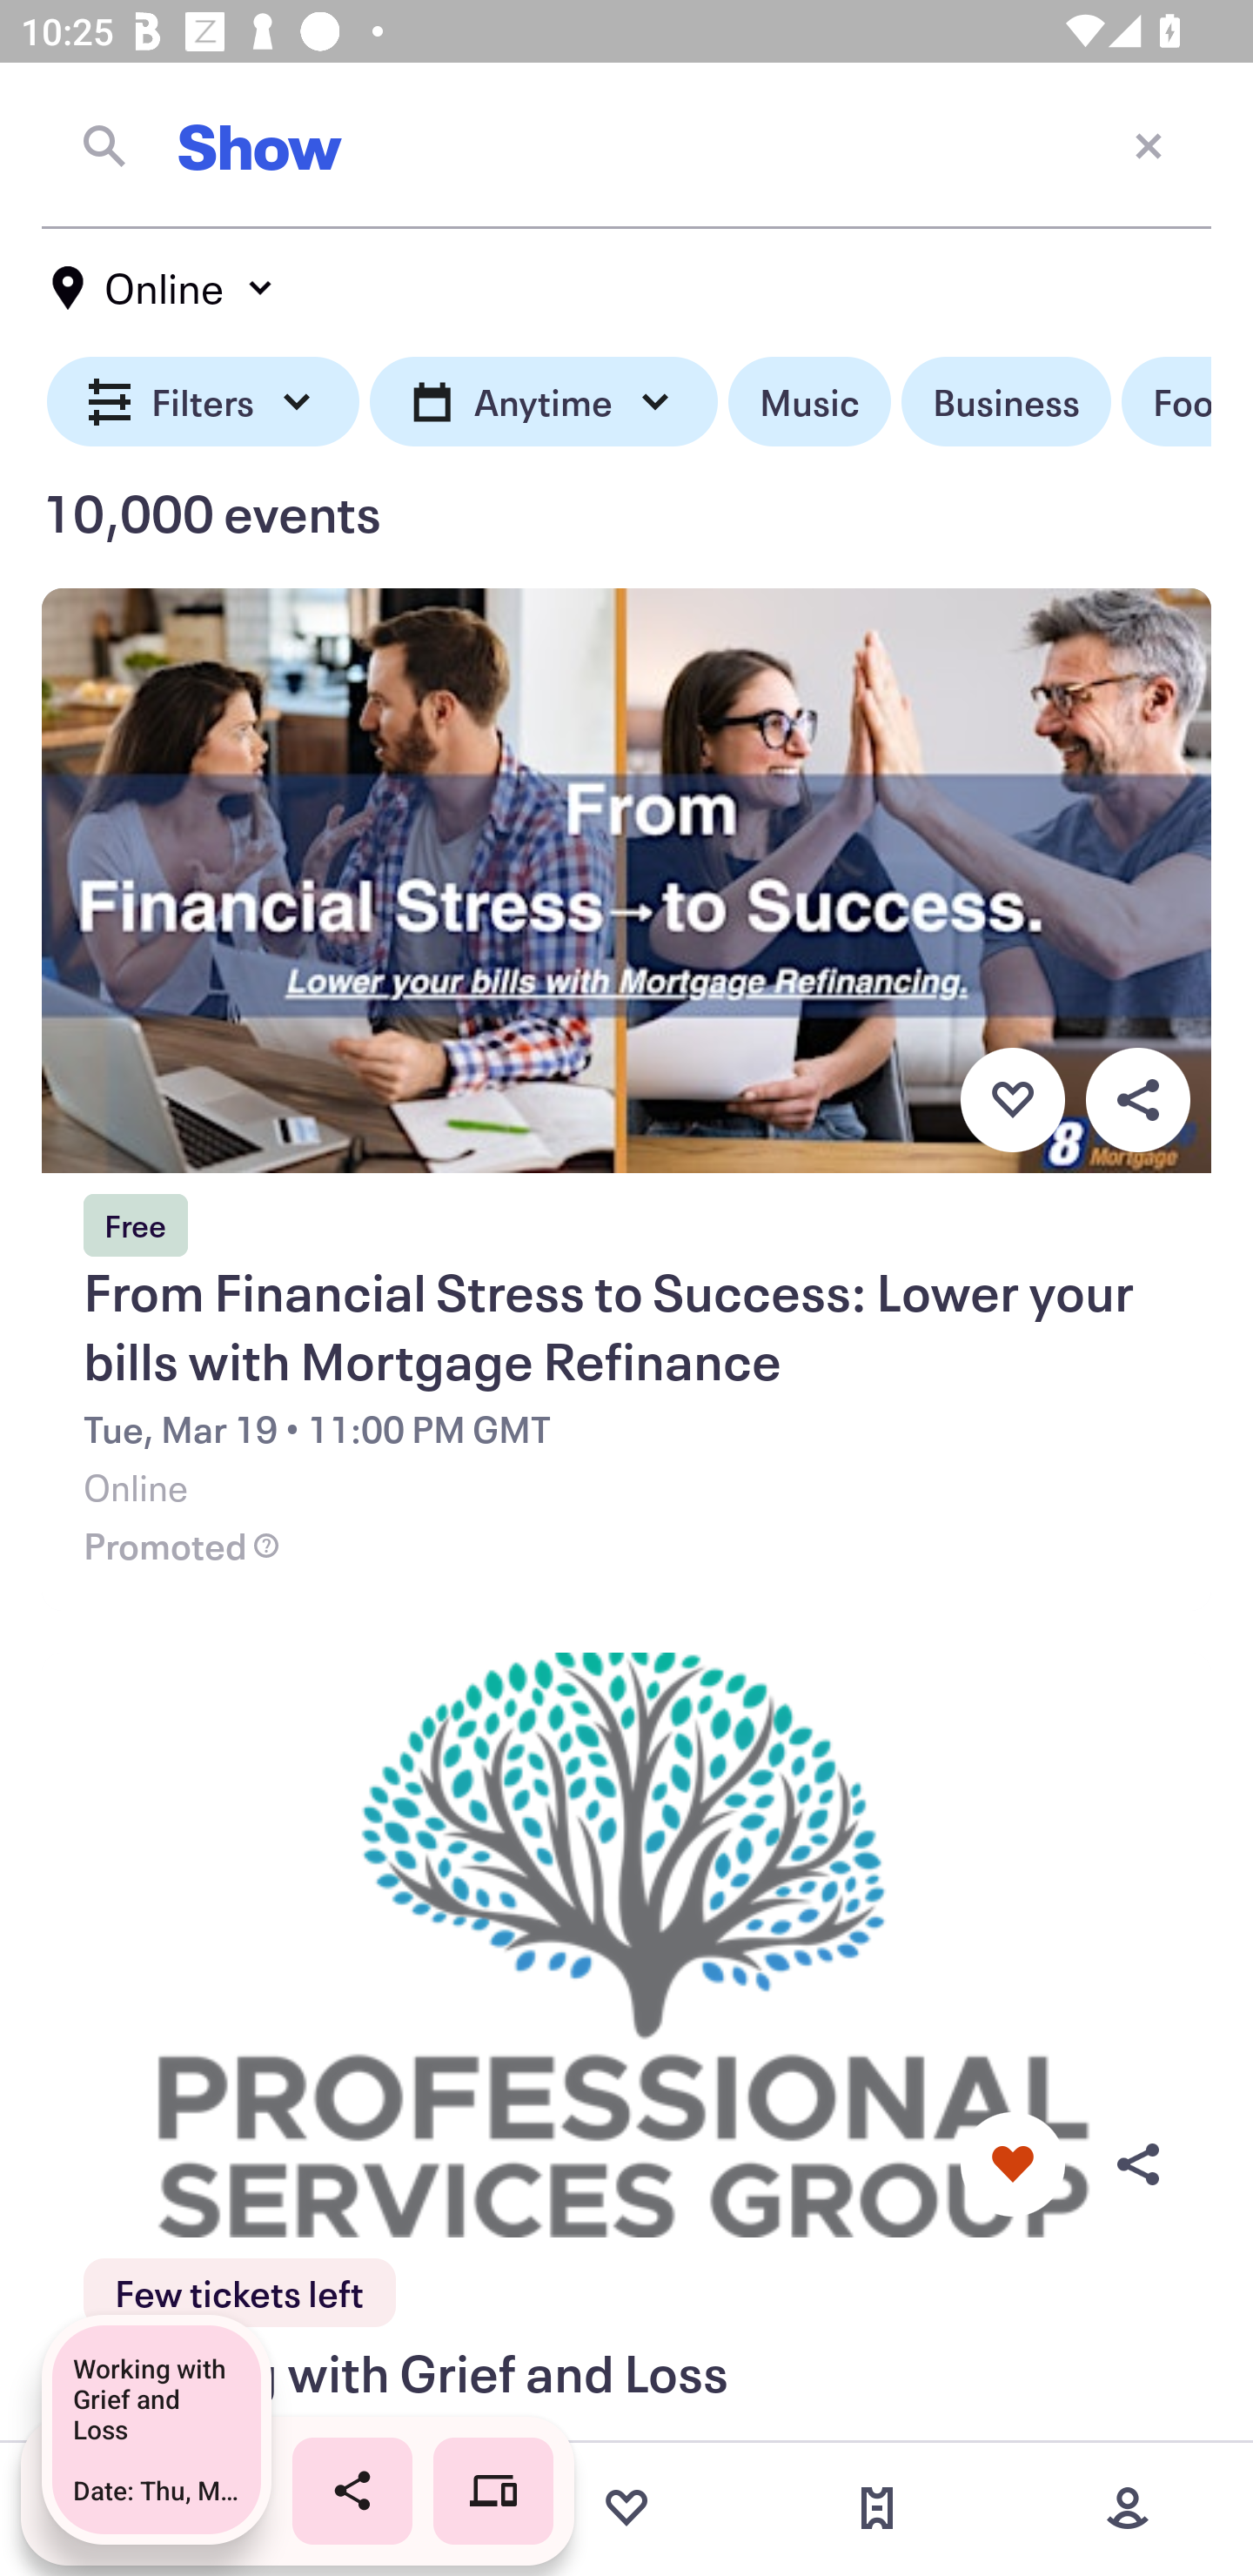 The image size is (1253, 2576). Describe the element at coordinates (1137, 1099) in the screenshot. I see `Overflow menu button` at that location.